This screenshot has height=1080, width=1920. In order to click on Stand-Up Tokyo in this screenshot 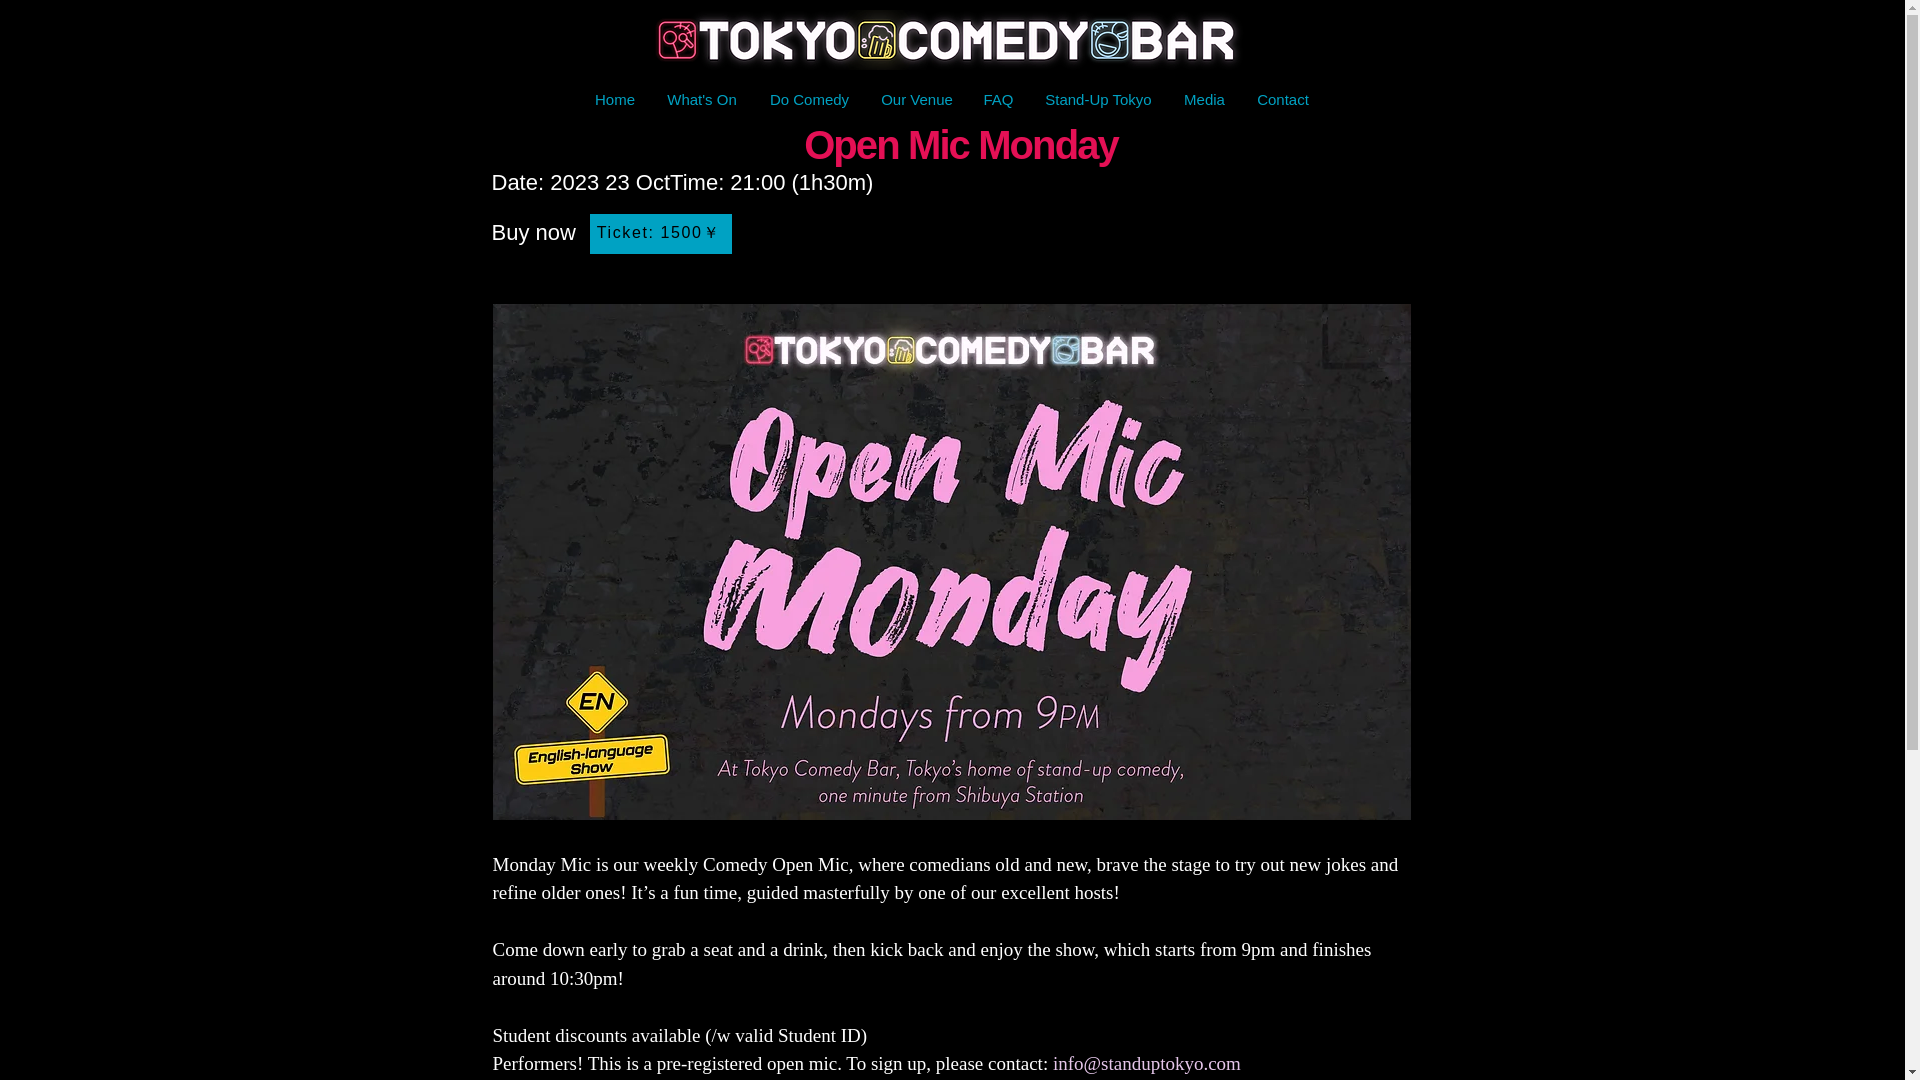, I will do `click(1097, 100)`.